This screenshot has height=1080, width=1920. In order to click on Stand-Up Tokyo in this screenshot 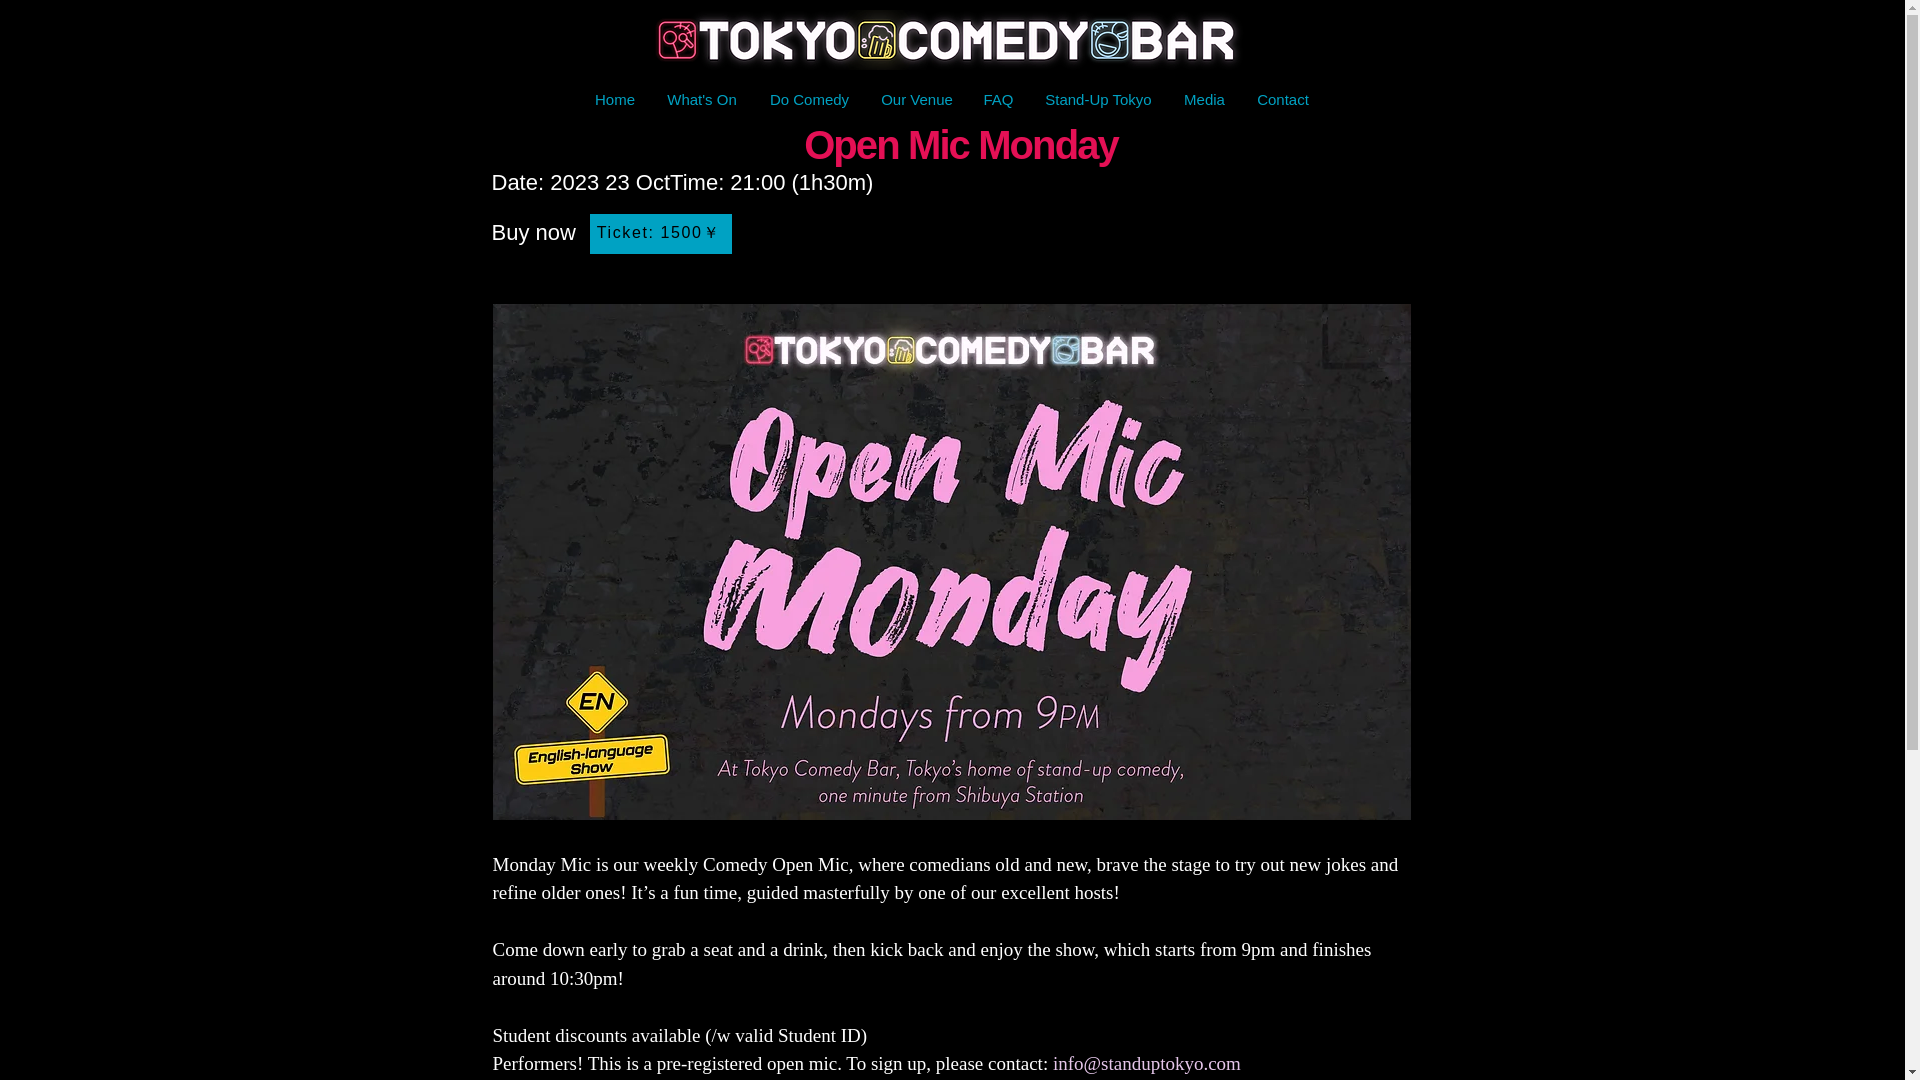, I will do `click(1097, 100)`.